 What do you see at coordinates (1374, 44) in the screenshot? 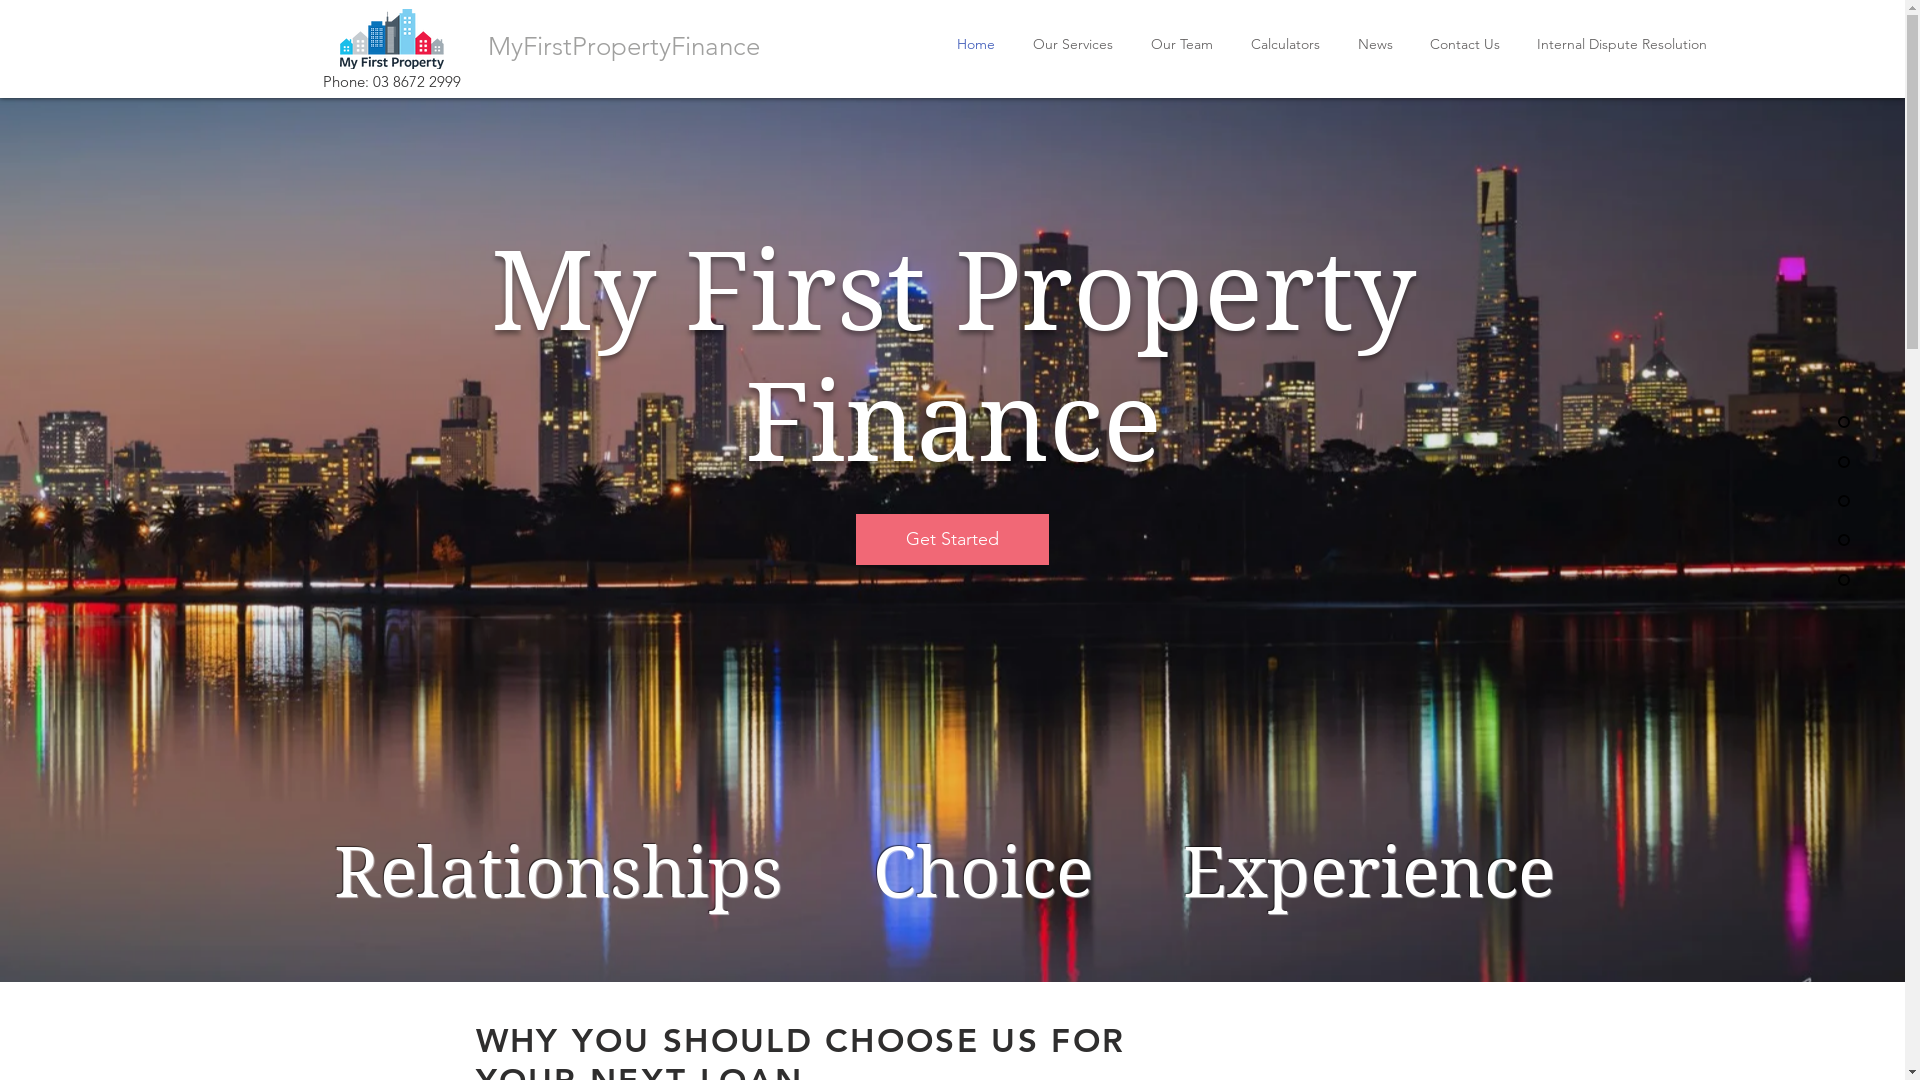
I see `News` at bounding box center [1374, 44].